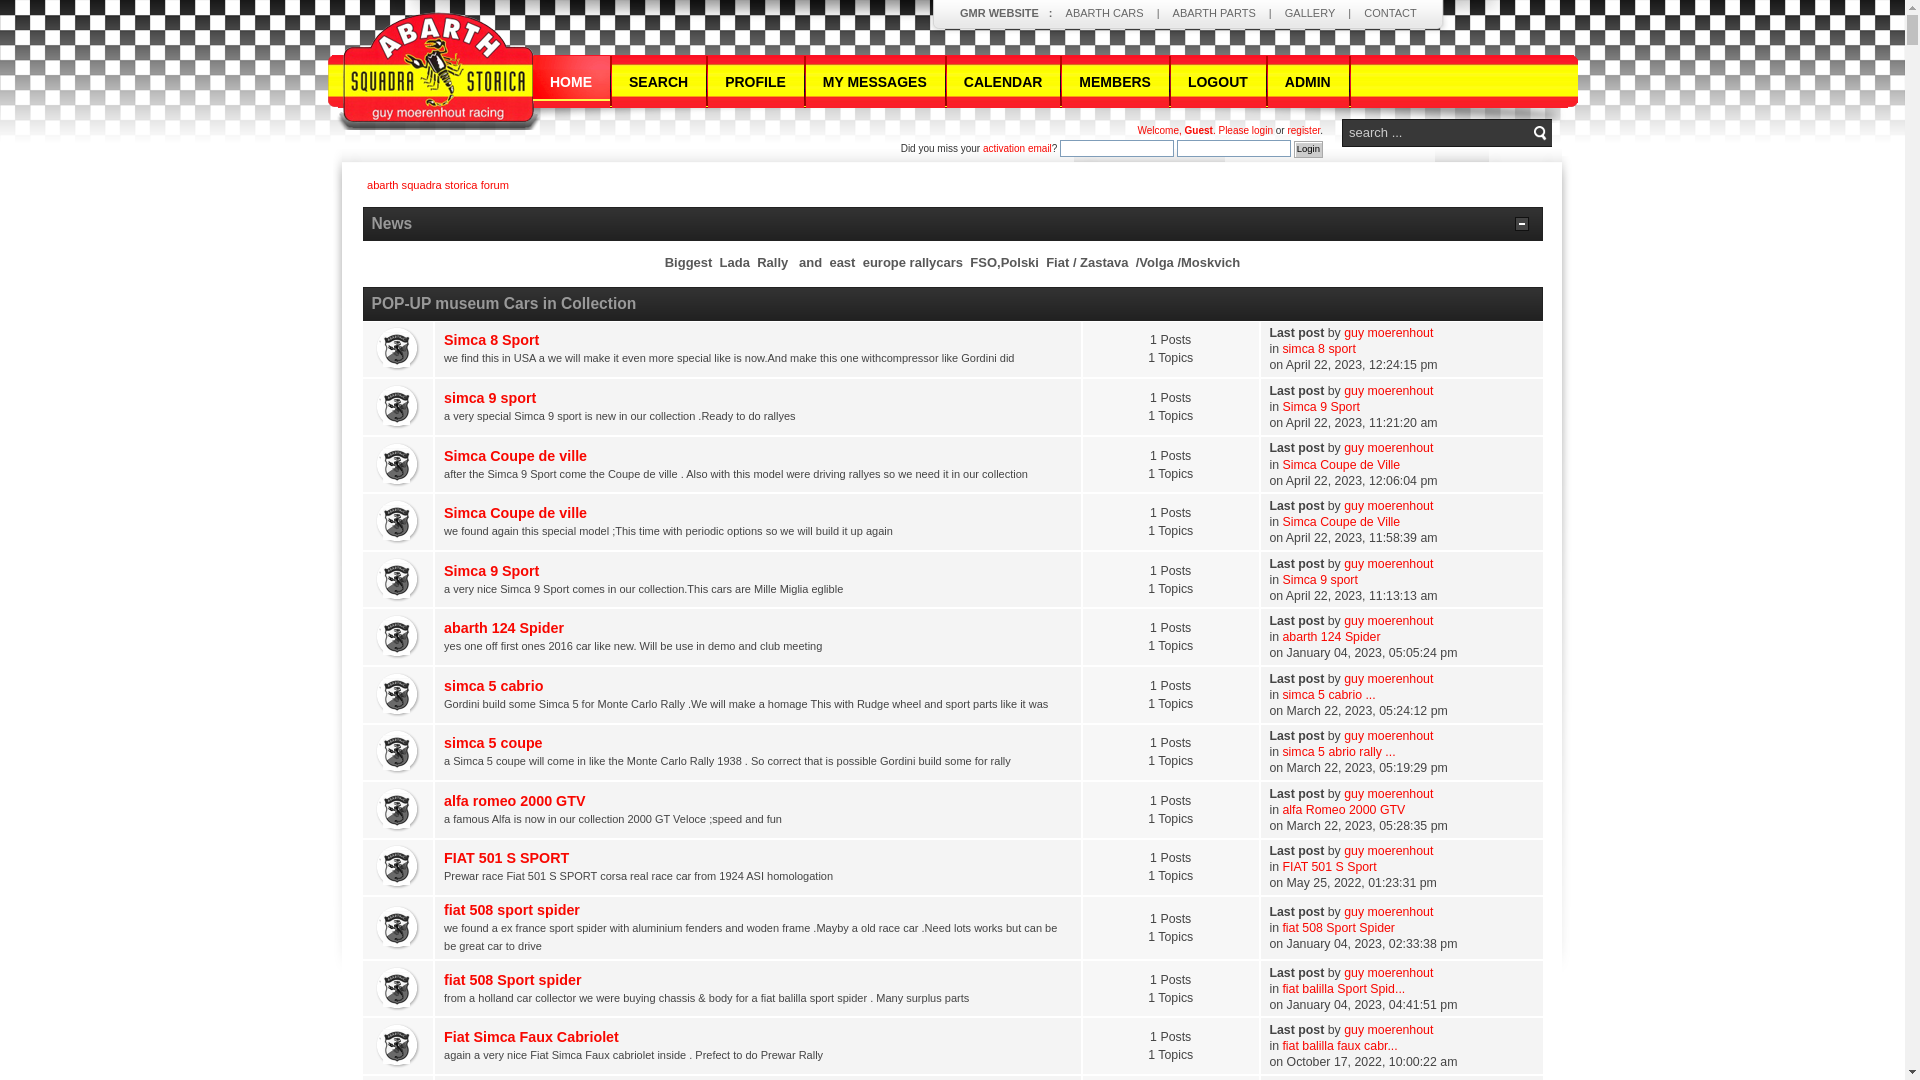  Describe the element at coordinates (1310, 13) in the screenshot. I see `GALLERY` at that location.